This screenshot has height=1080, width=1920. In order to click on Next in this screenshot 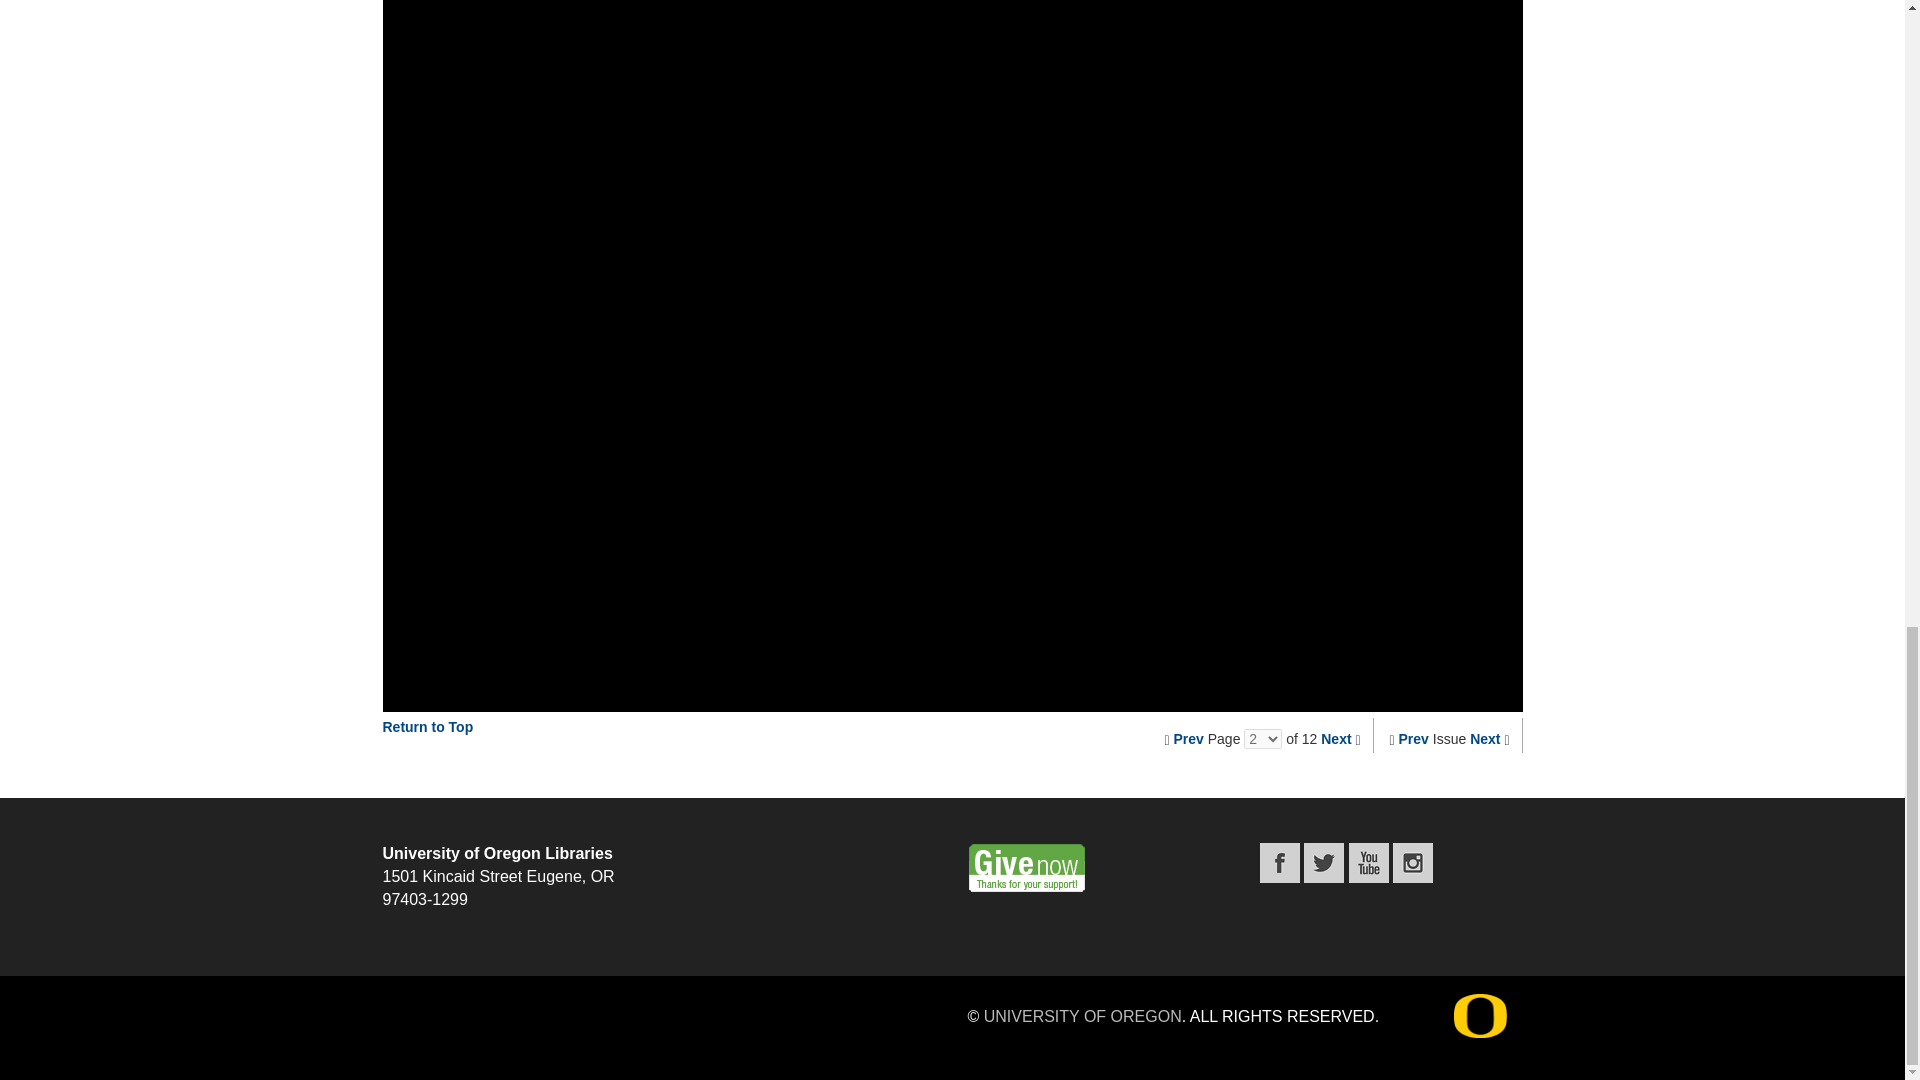, I will do `click(1336, 739)`.